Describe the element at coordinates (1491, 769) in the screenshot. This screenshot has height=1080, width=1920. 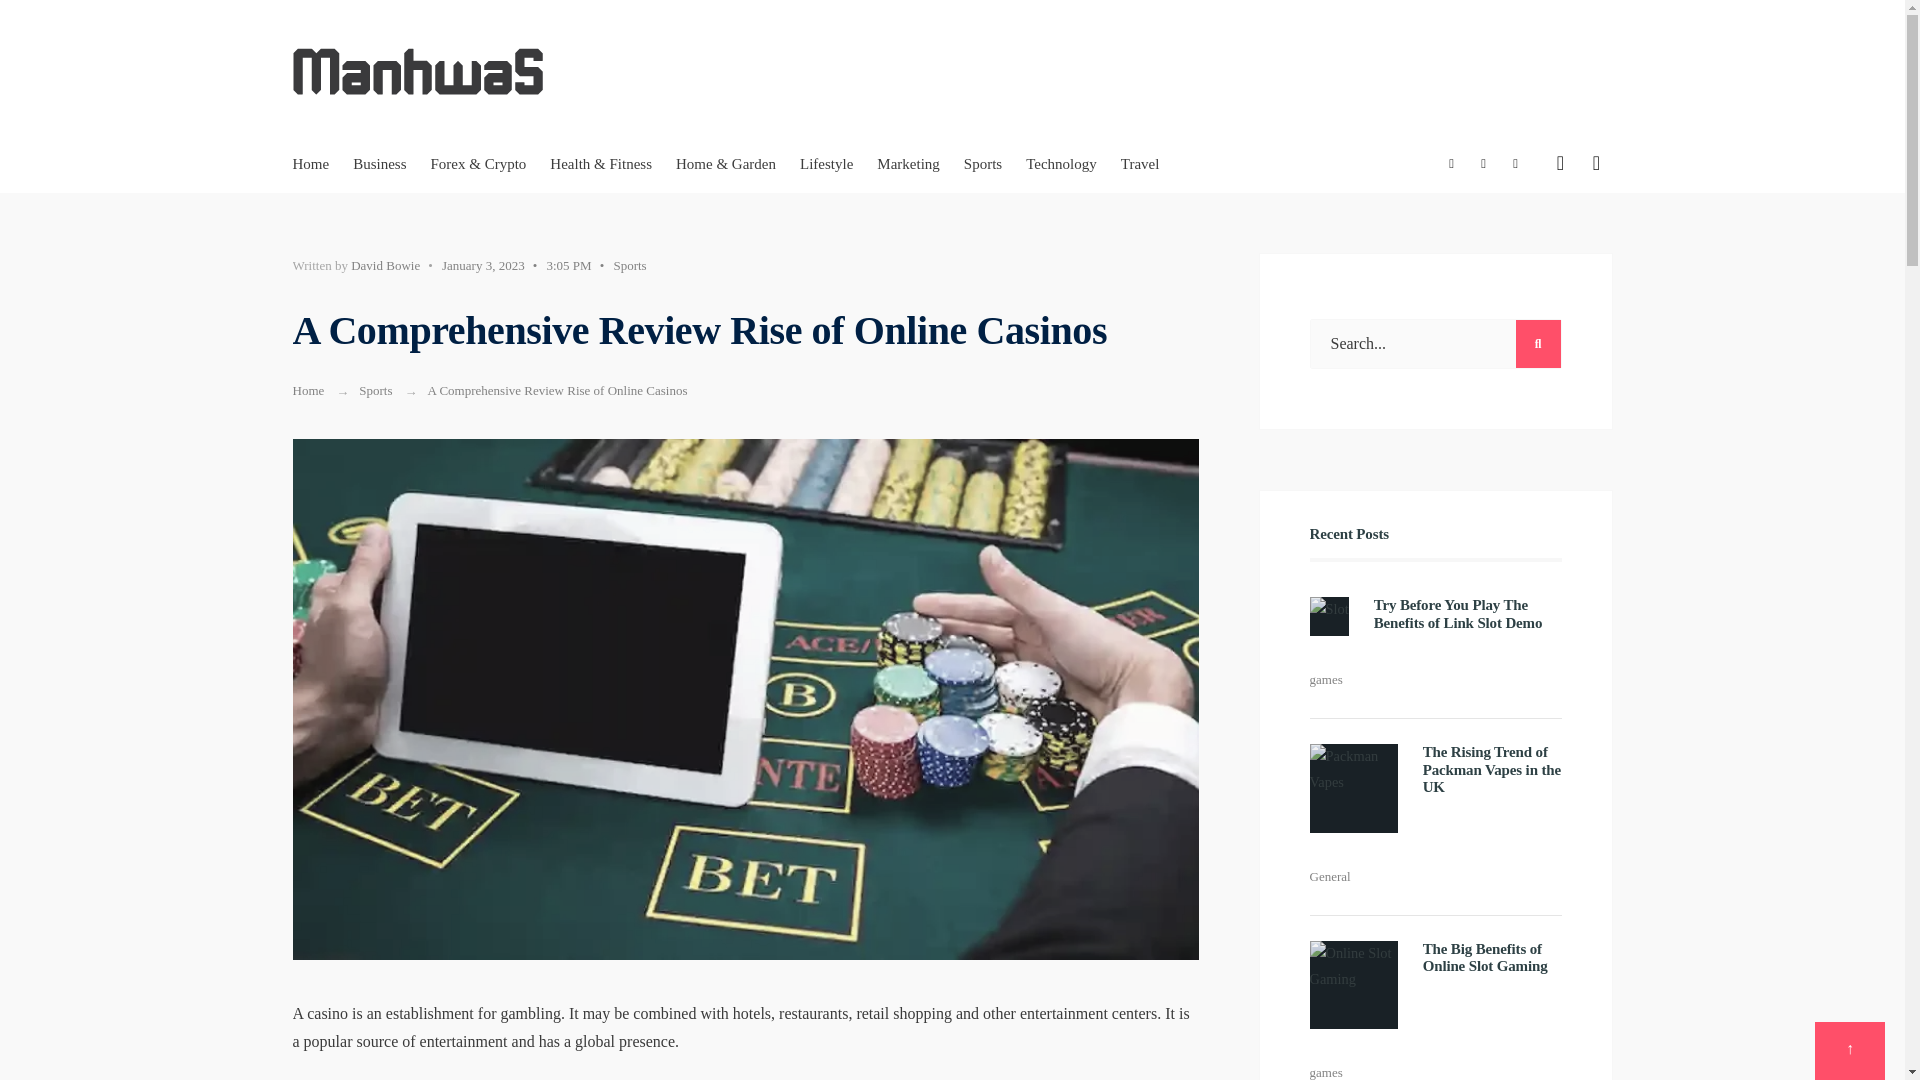
I see `The Rising Trend of Packman Vapes in the UK` at that location.